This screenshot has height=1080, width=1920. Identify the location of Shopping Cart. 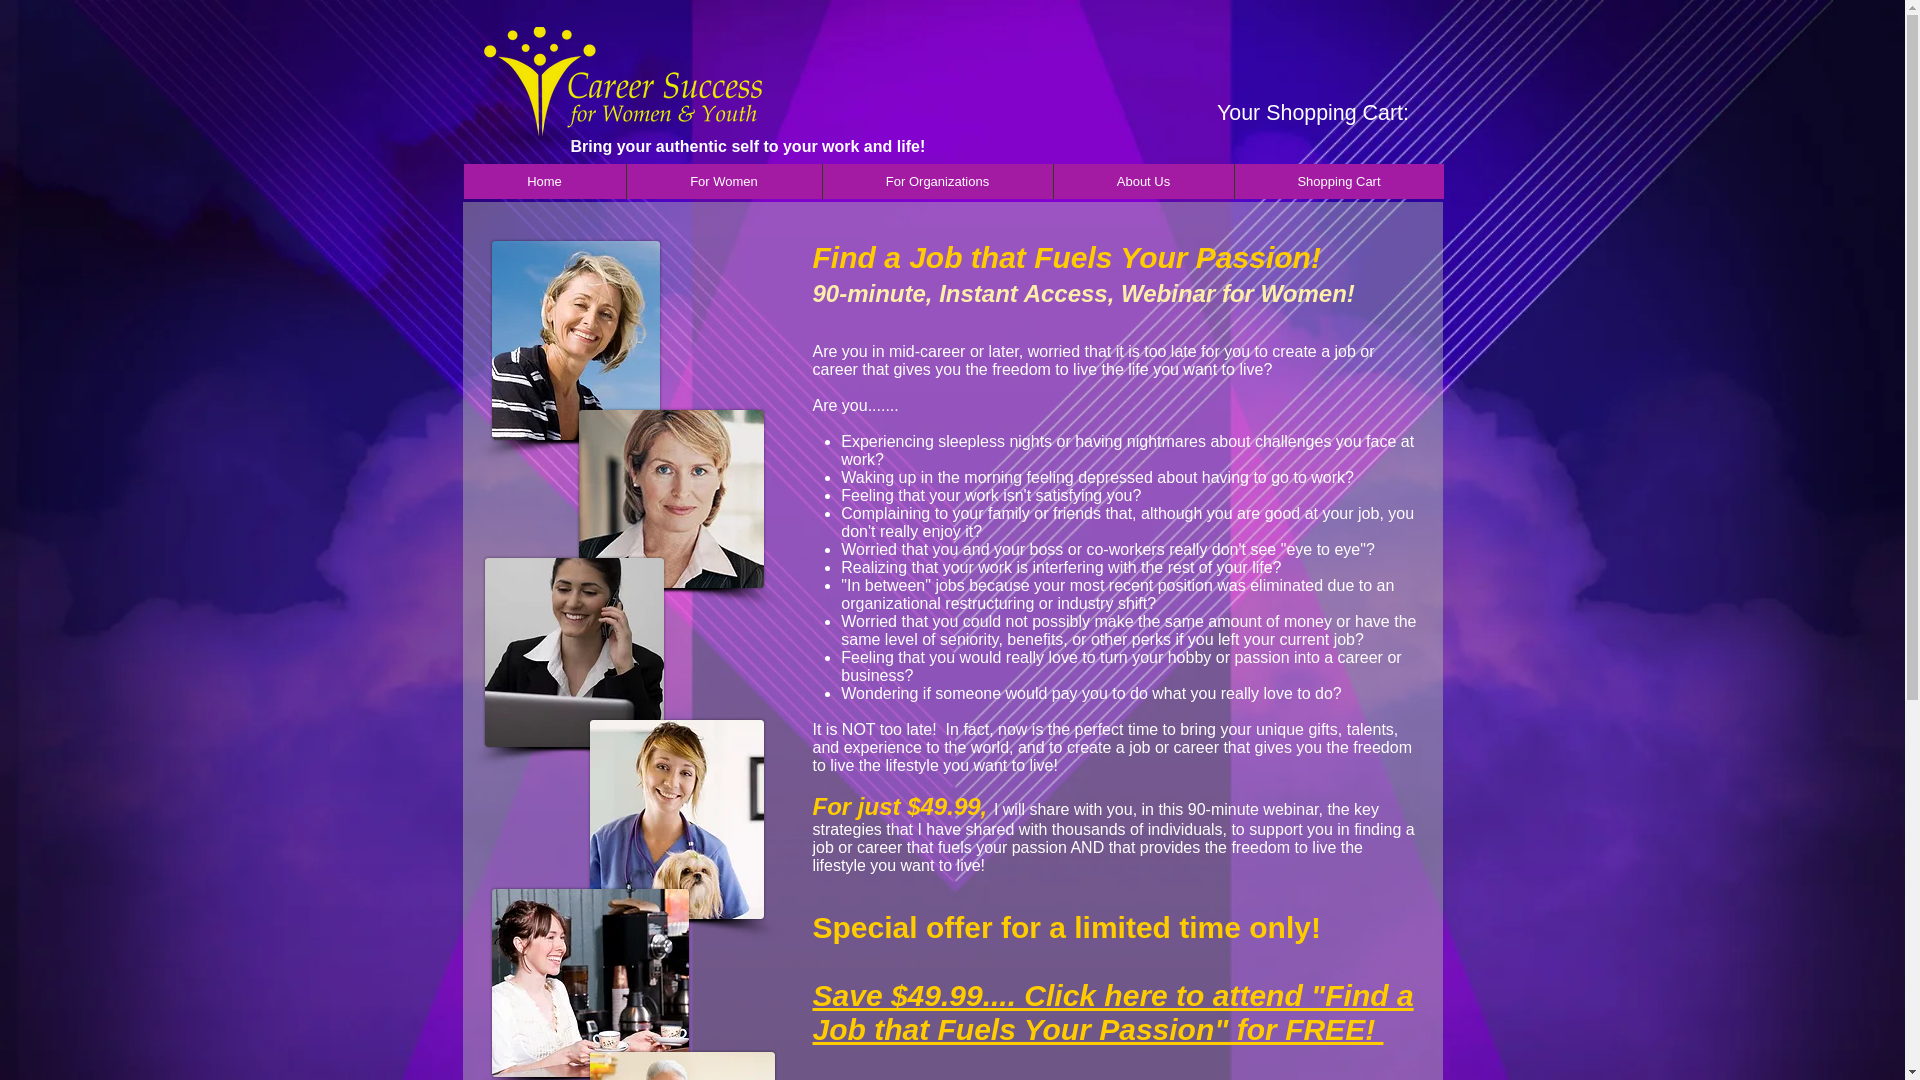
(1338, 181).